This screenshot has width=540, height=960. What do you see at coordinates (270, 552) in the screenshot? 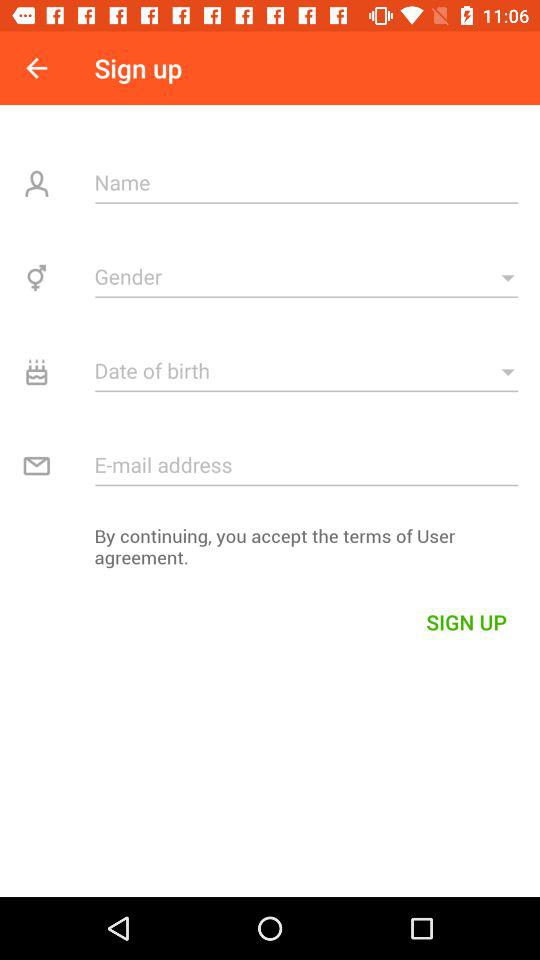
I see `swipe until by continuing you` at bounding box center [270, 552].